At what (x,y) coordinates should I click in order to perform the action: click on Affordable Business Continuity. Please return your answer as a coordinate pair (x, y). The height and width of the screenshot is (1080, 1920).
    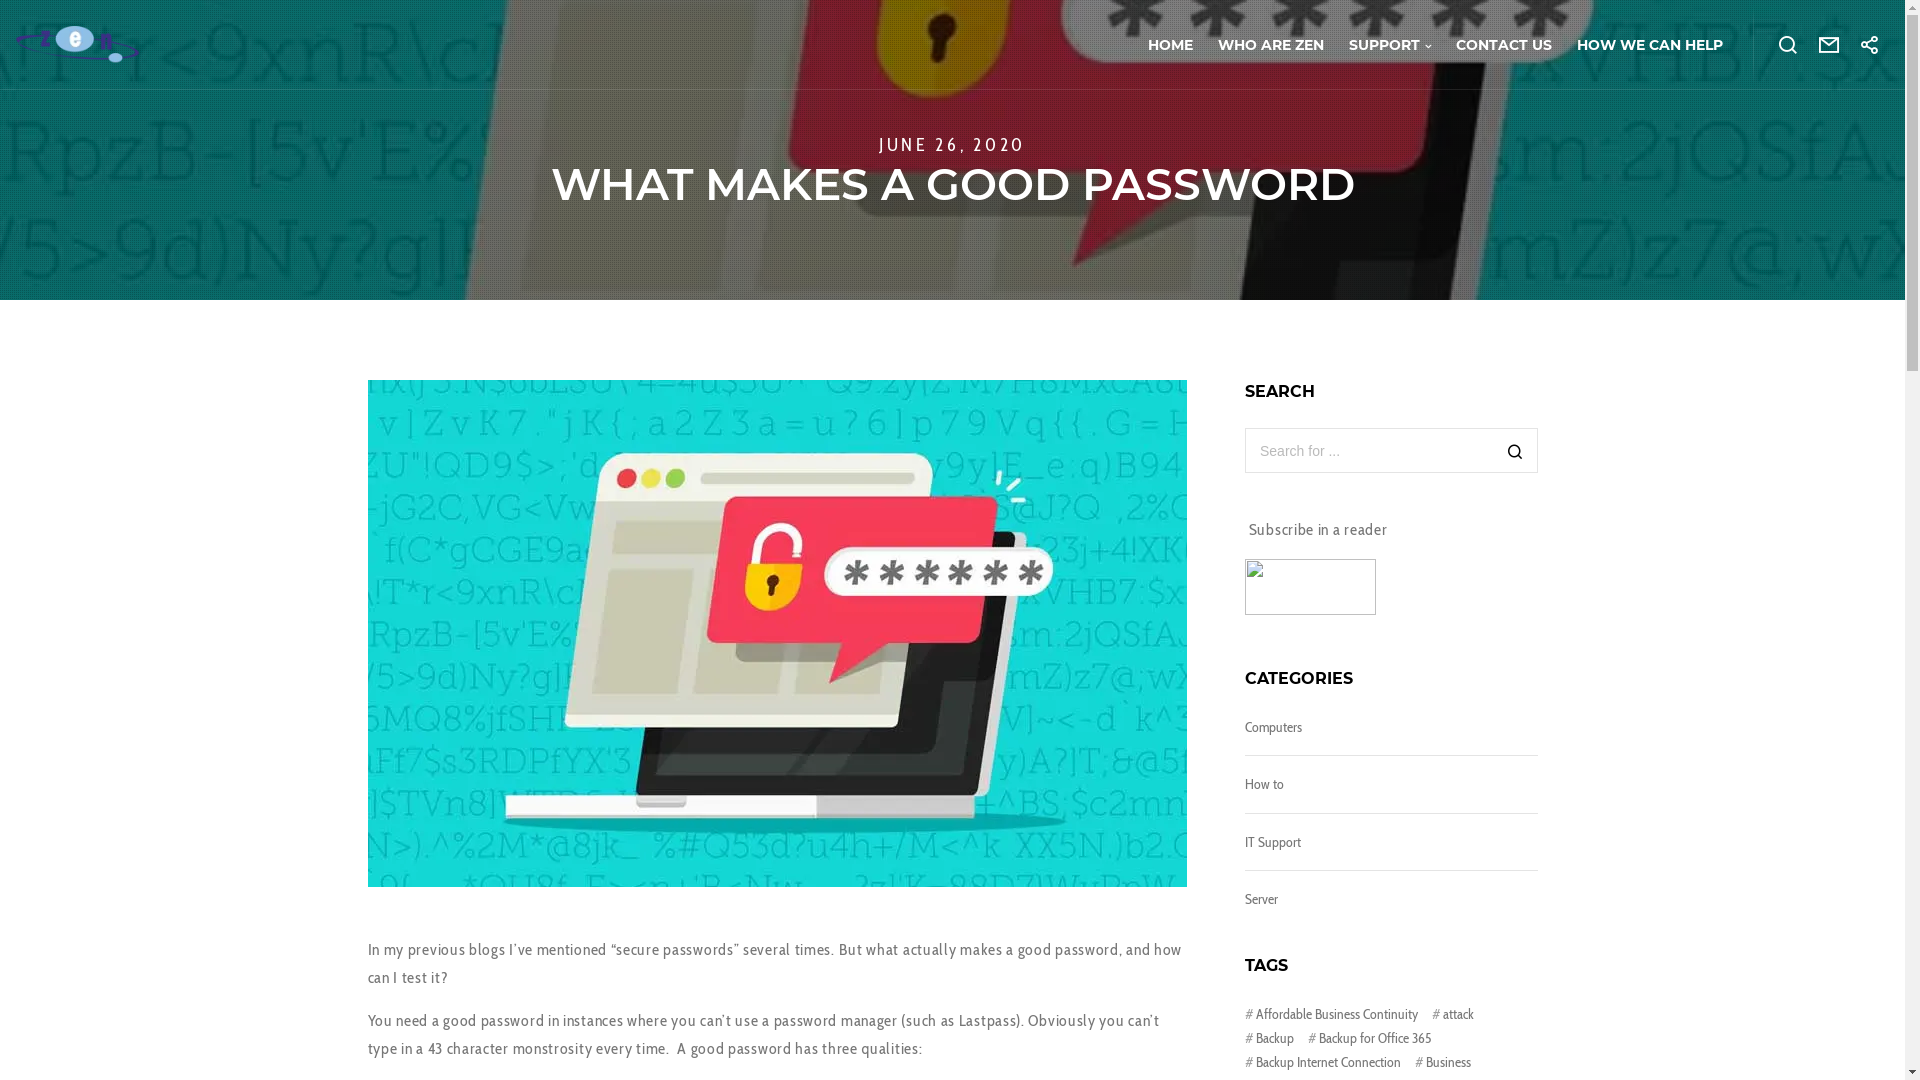
    Looking at the image, I should click on (1332, 1014).